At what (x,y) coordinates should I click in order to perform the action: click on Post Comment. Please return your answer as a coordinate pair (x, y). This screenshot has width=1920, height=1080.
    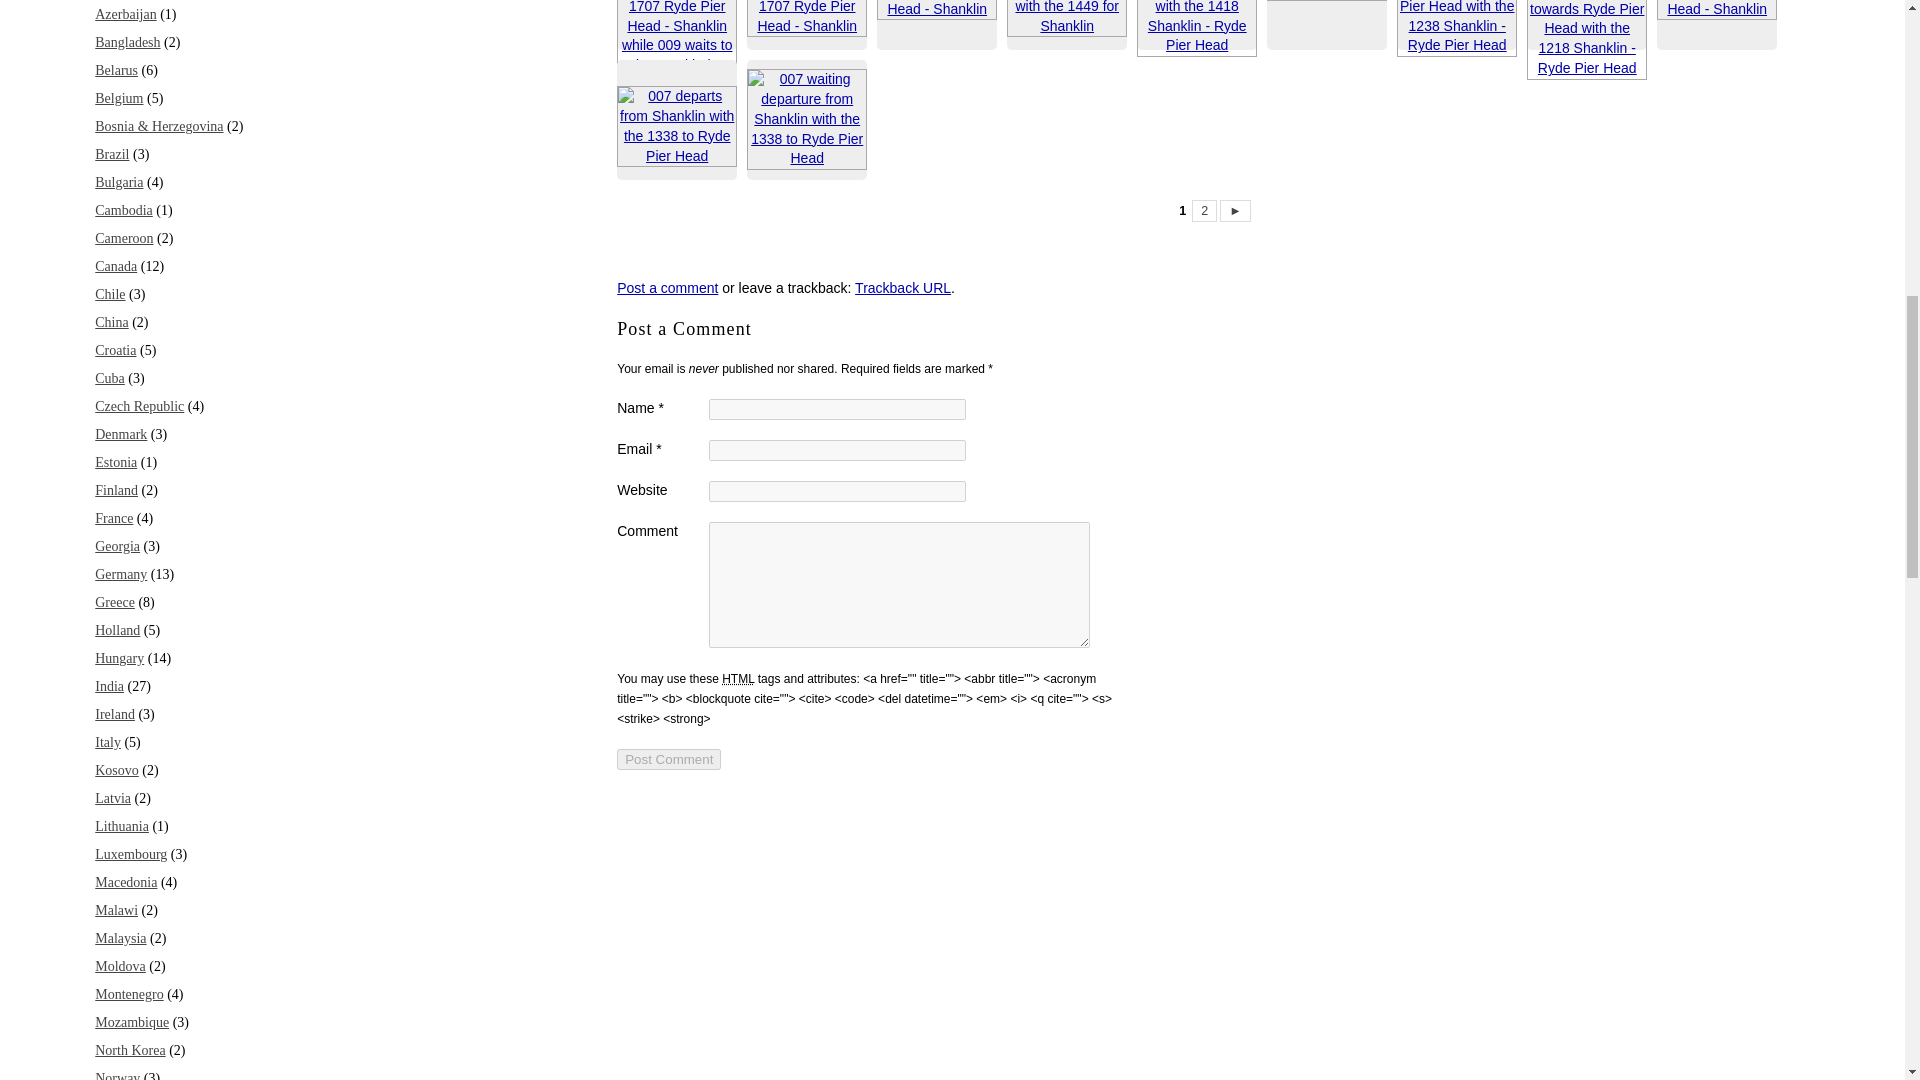
    Looking at the image, I should click on (668, 760).